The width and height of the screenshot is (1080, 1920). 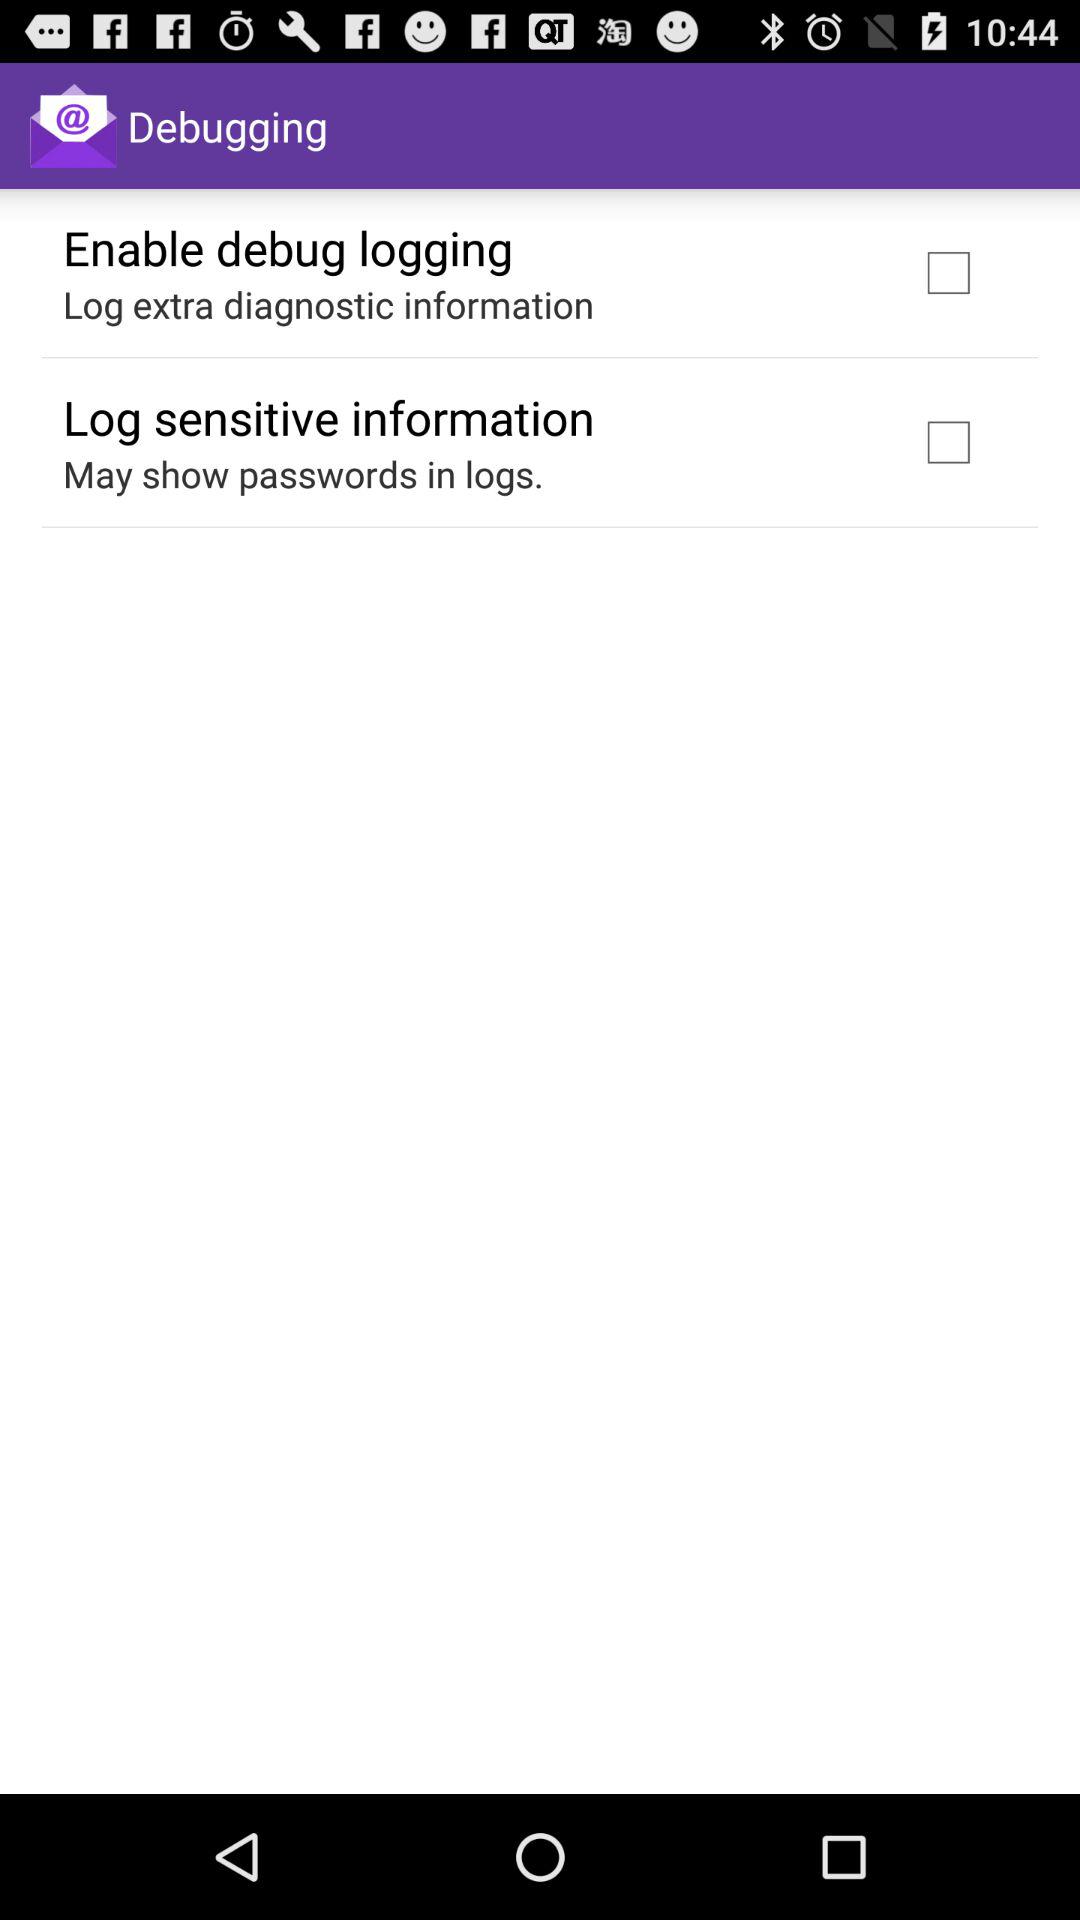 What do you see at coordinates (288, 247) in the screenshot?
I see `press item above log extra diagnostic item` at bounding box center [288, 247].